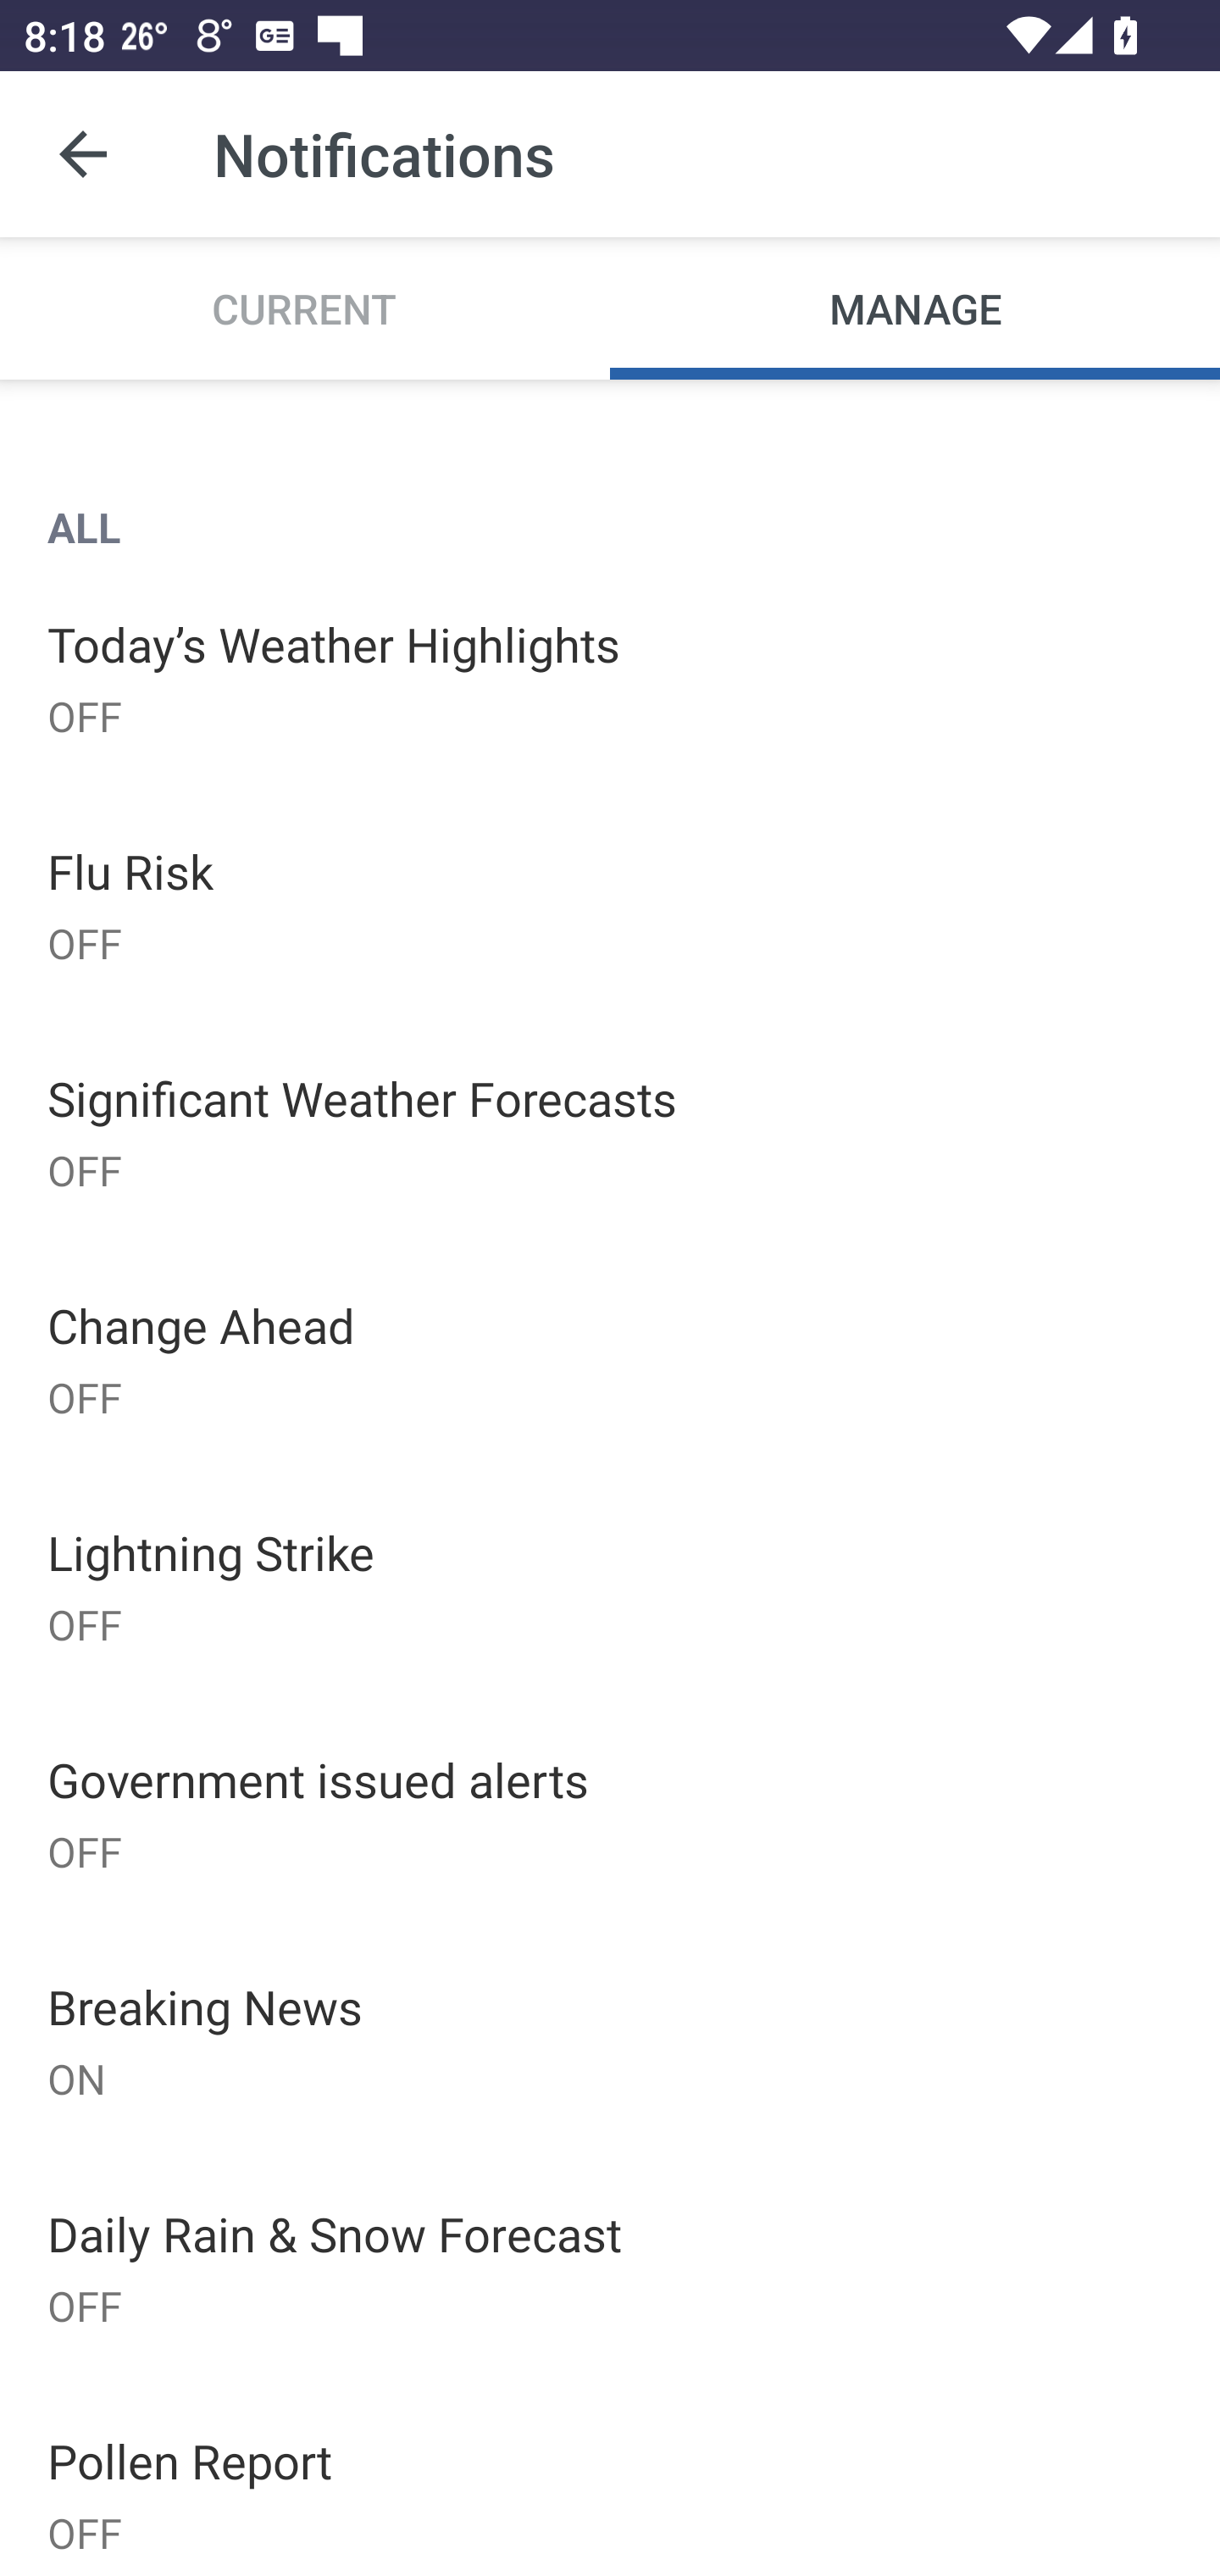 The width and height of the screenshot is (1220, 2576). What do you see at coordinates (610, 2478) in the screenshot?
I see `Pollen Report OFF` at bounding box center [610, 2478].